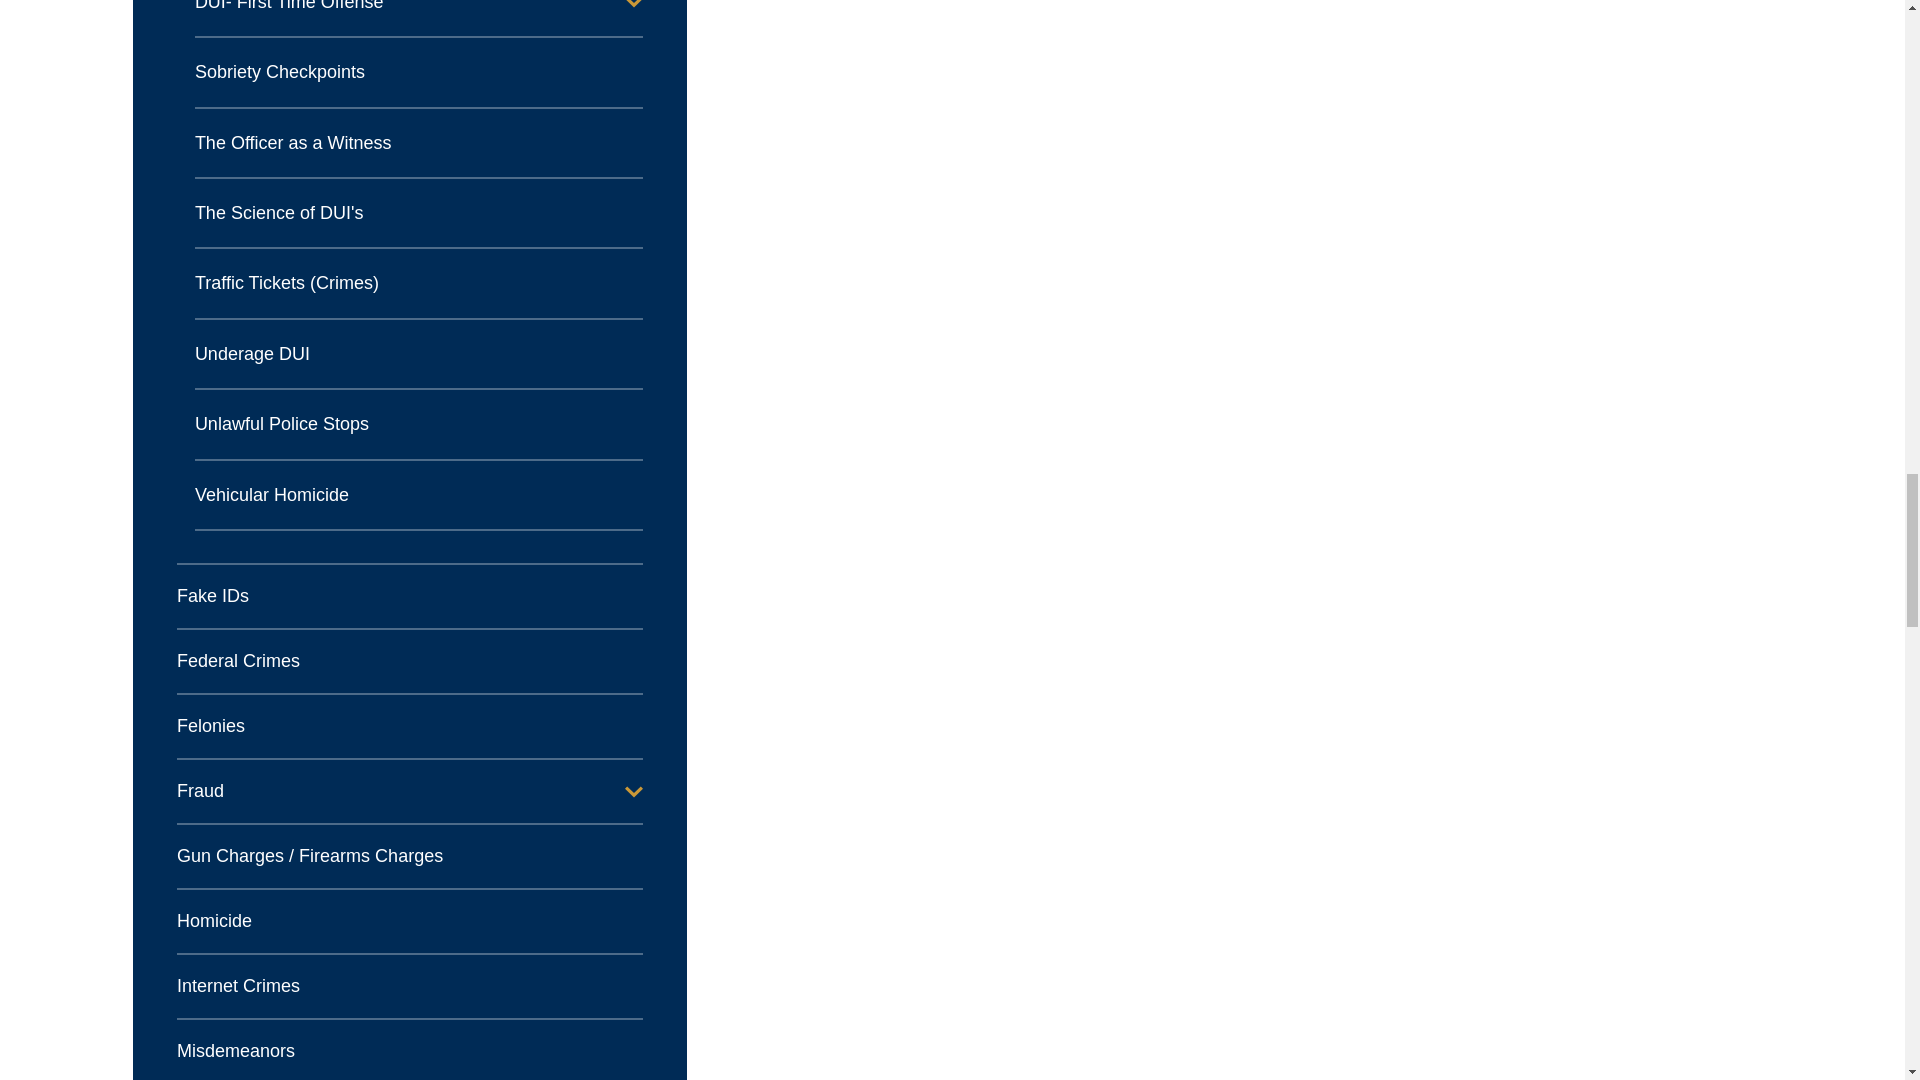 Image resolution: width=1920 pixels, height=1080 pixels. Describe the element at coordinates (634, 792) in the screenshot. I see `Open child menu of Fraud` at that location.